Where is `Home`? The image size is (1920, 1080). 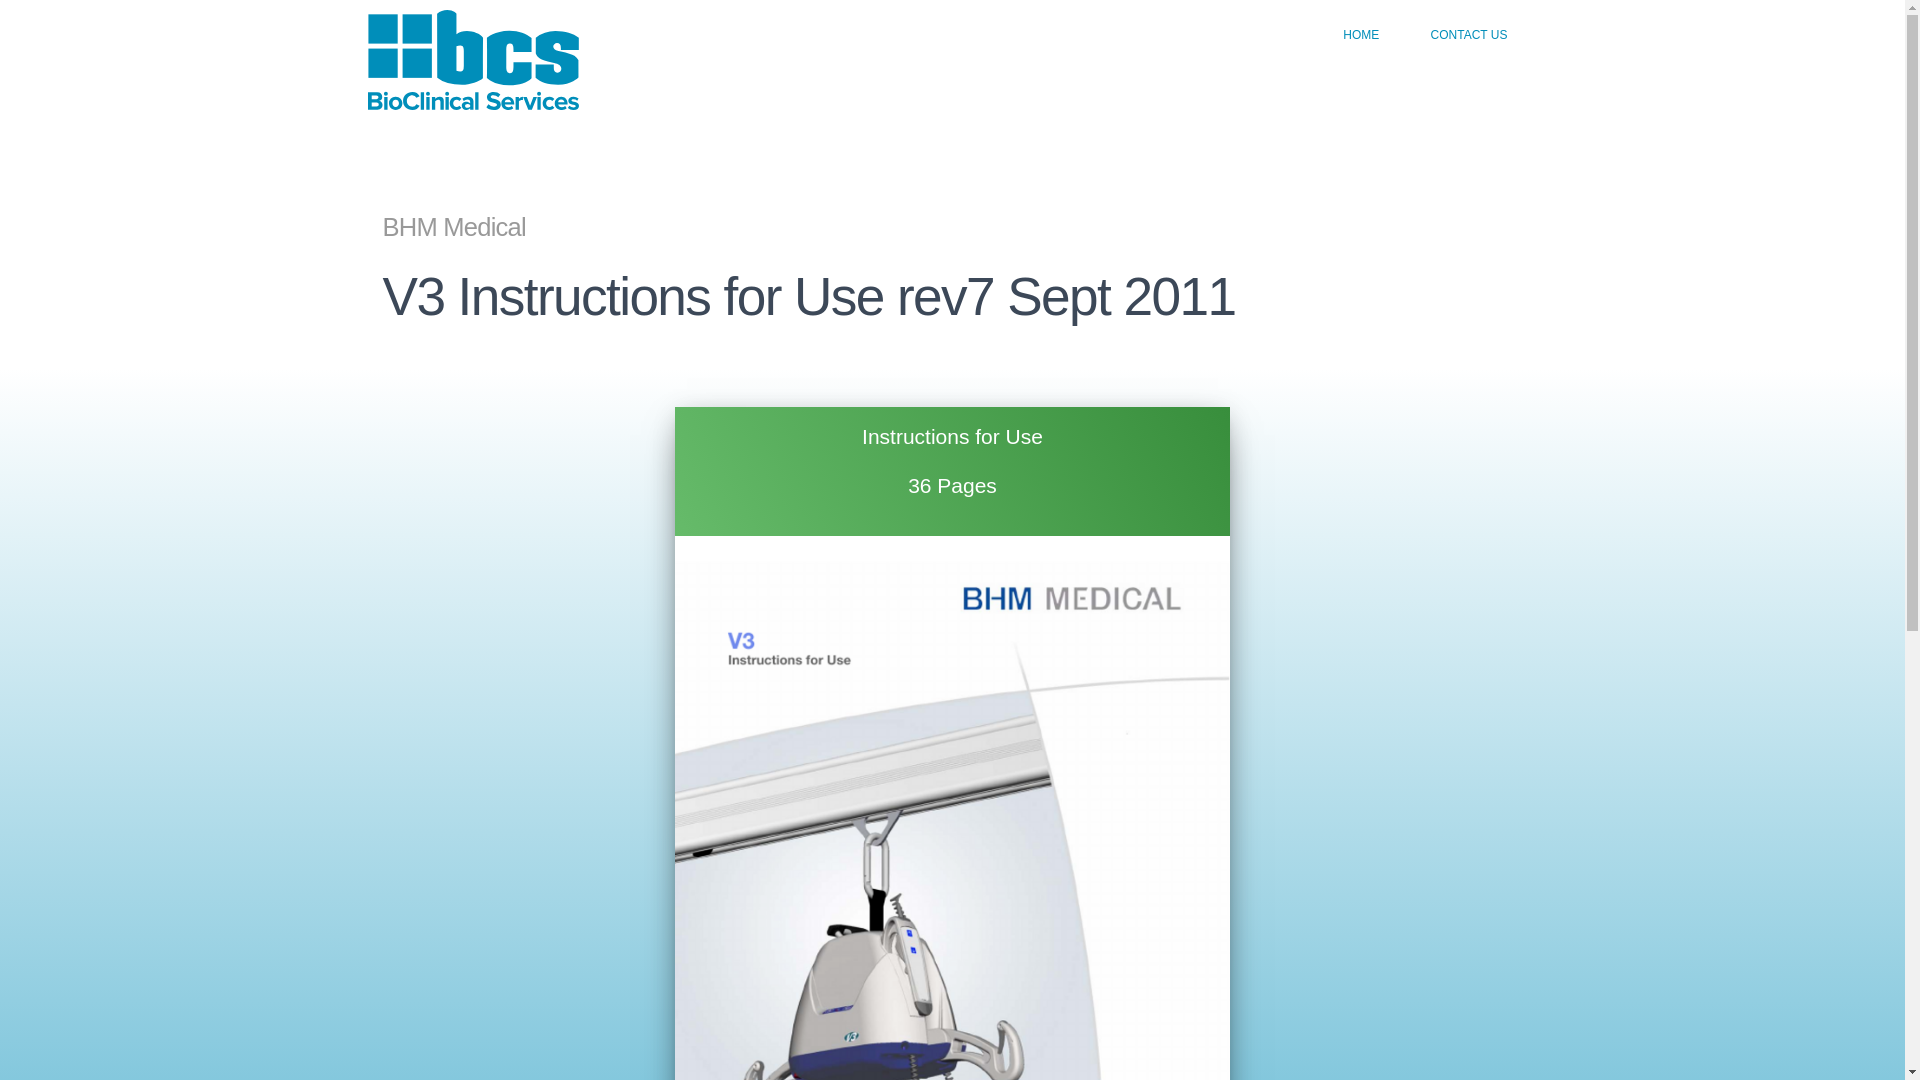
Home is located at coordinates (474, 34).